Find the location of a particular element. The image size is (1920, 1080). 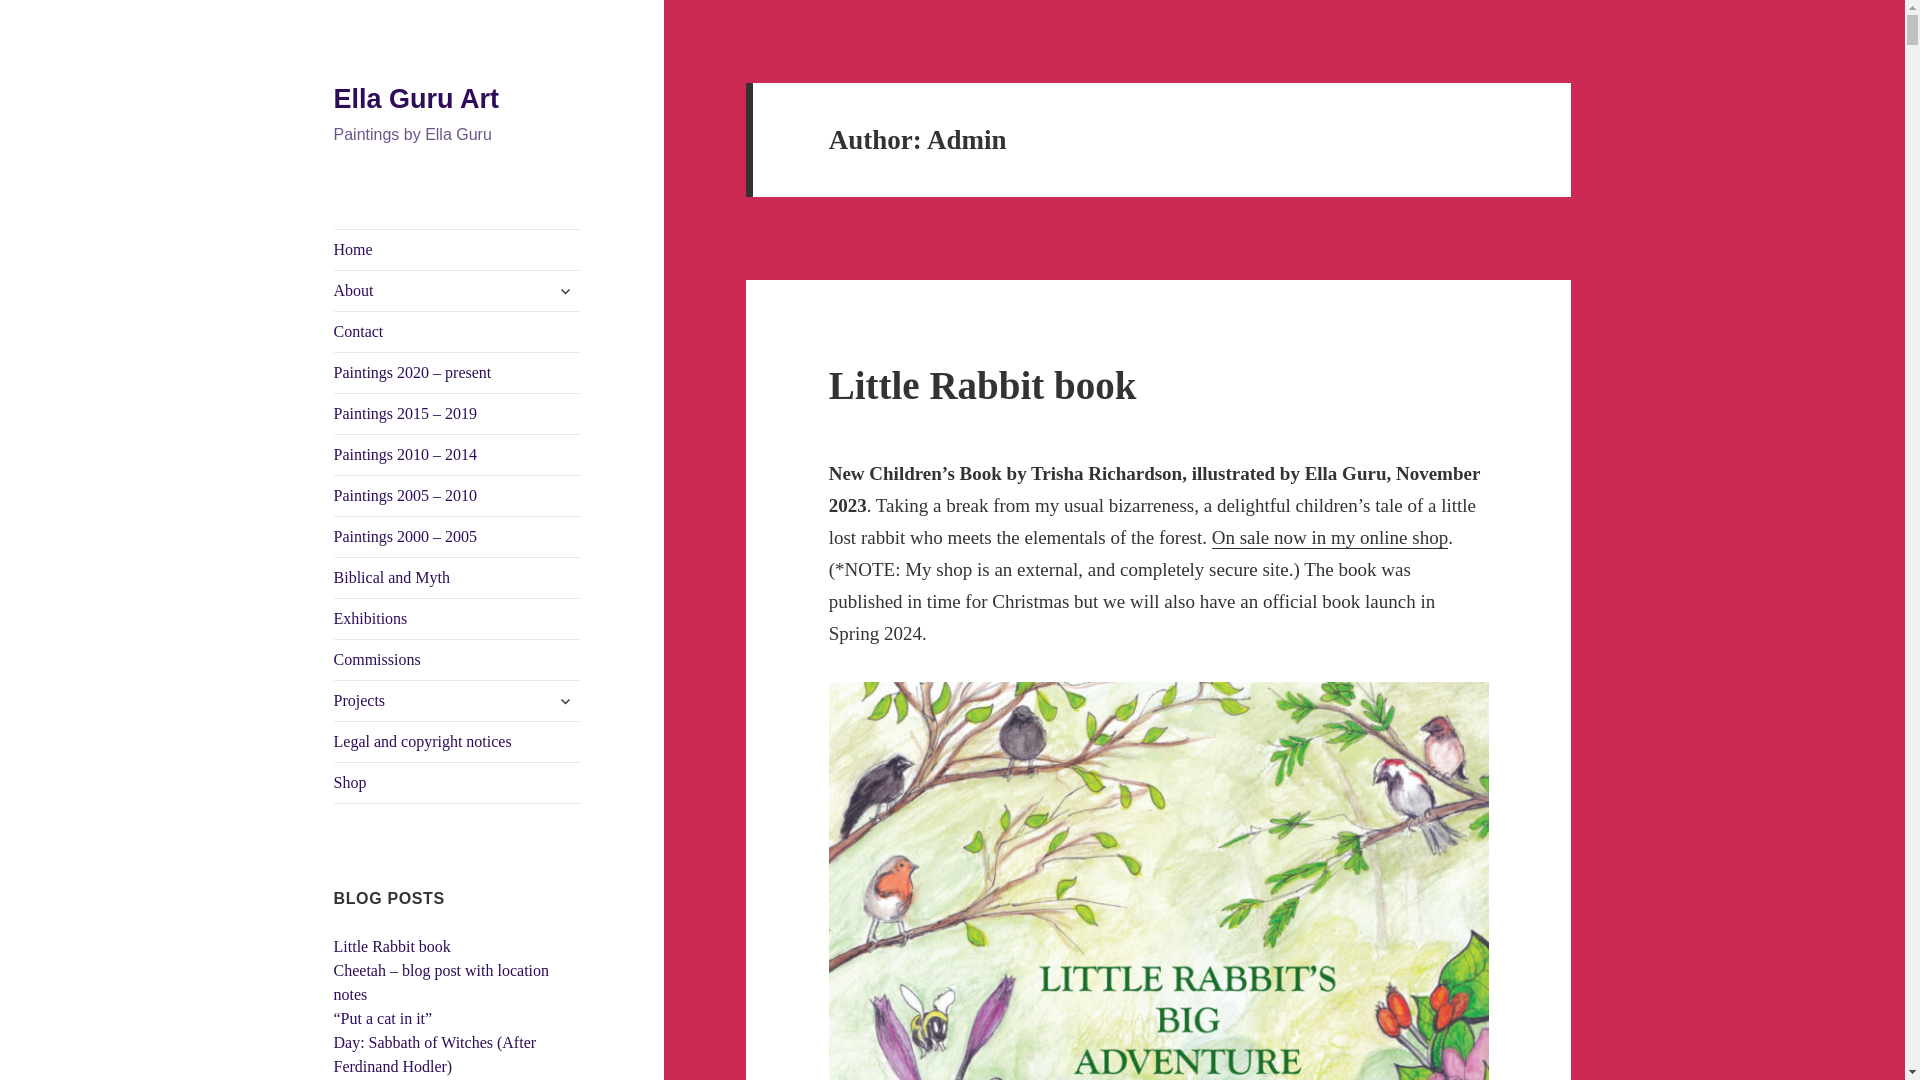

Exhibitions is located at coordinates (458, 619).